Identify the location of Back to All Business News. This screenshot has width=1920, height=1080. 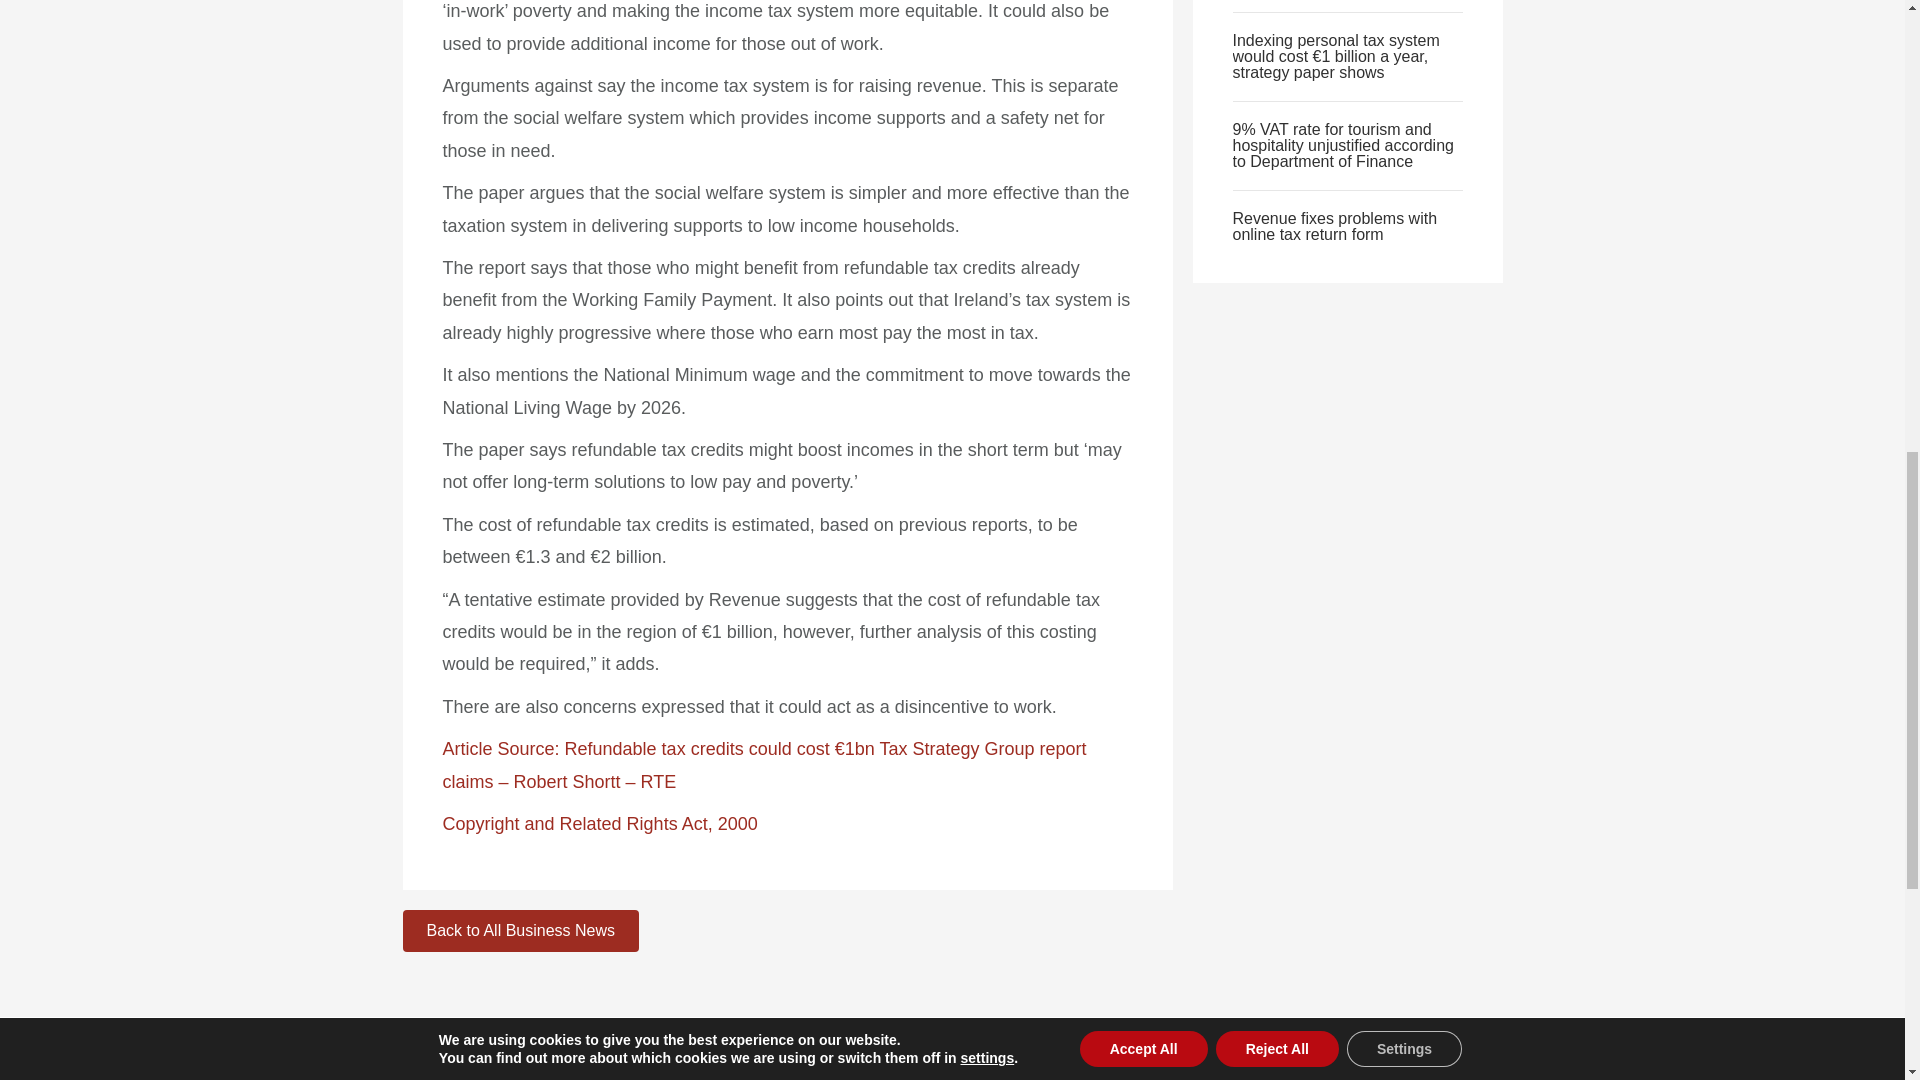
(520, 930).